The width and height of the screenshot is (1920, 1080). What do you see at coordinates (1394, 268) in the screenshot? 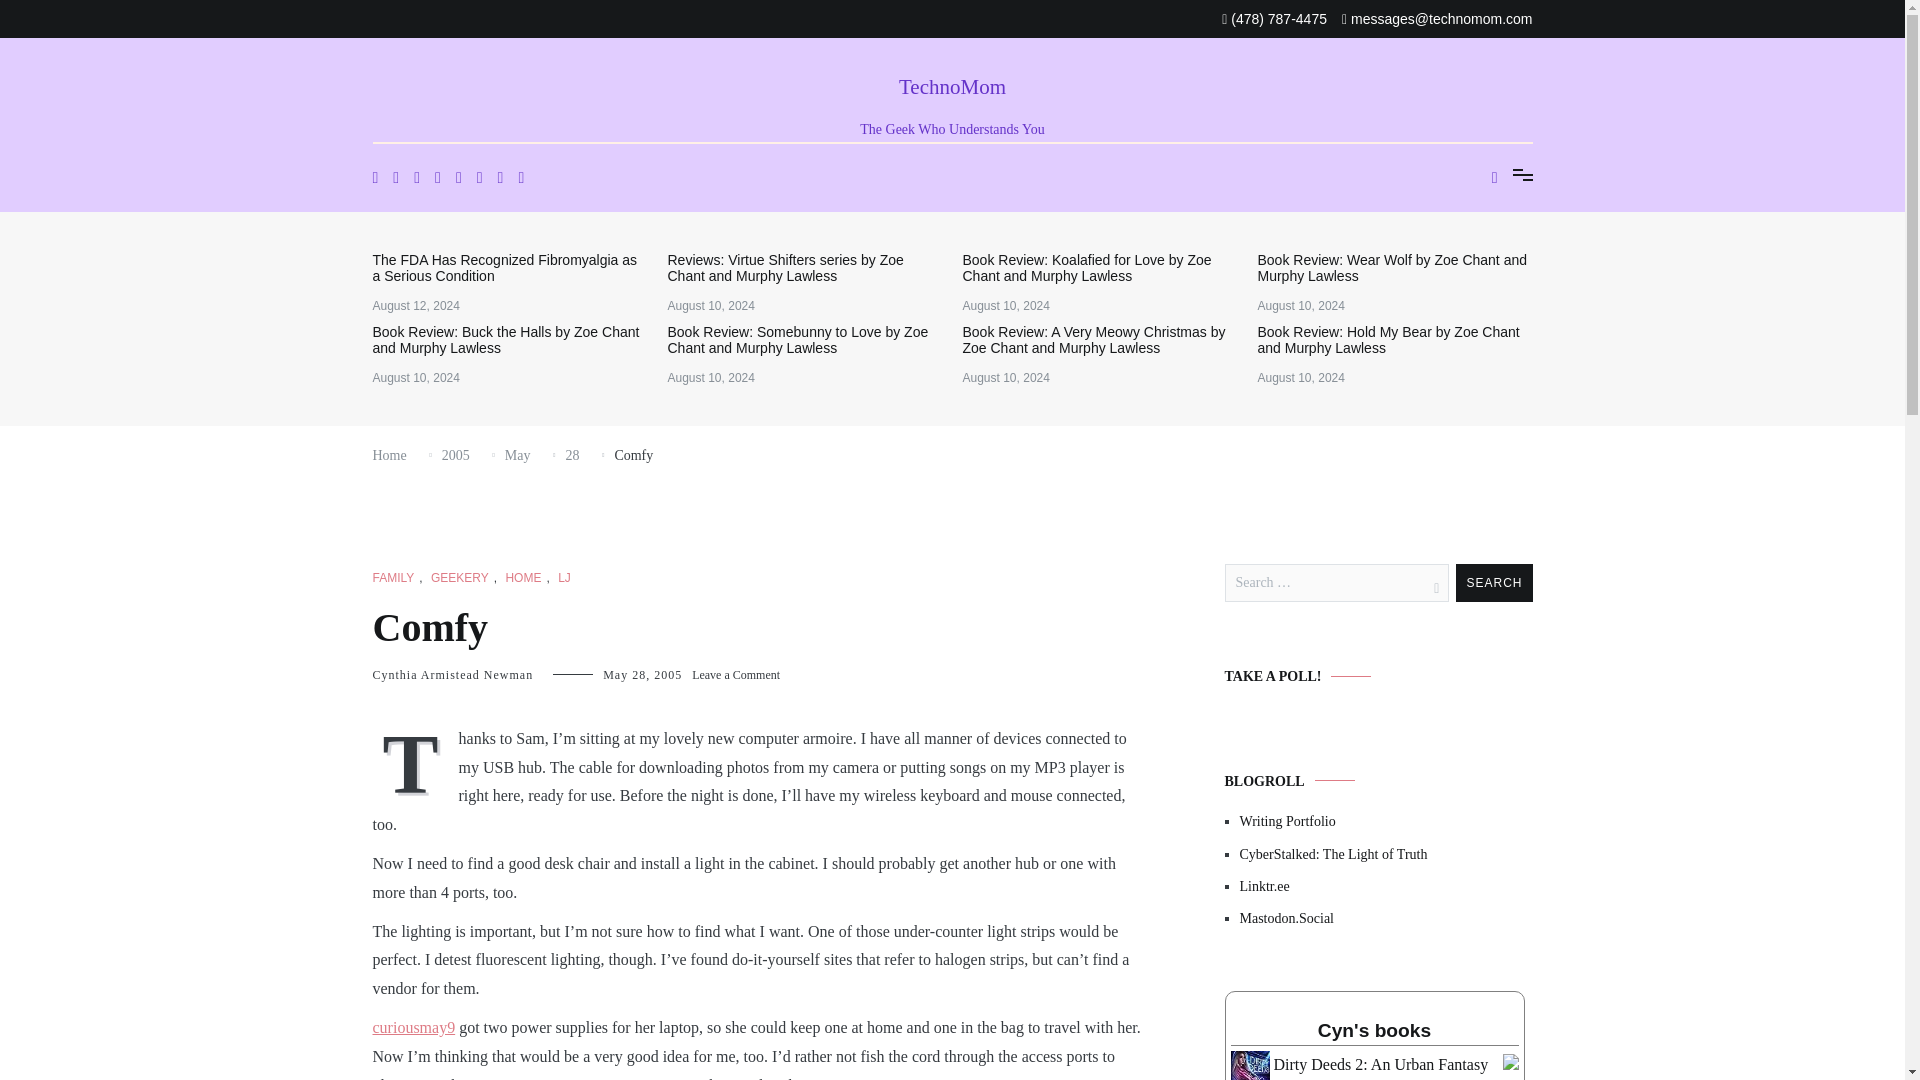
I see `Book Review: Wear Wolf by Zoe Chant and Murphy Lawless` at bounding box center [1394, 268].